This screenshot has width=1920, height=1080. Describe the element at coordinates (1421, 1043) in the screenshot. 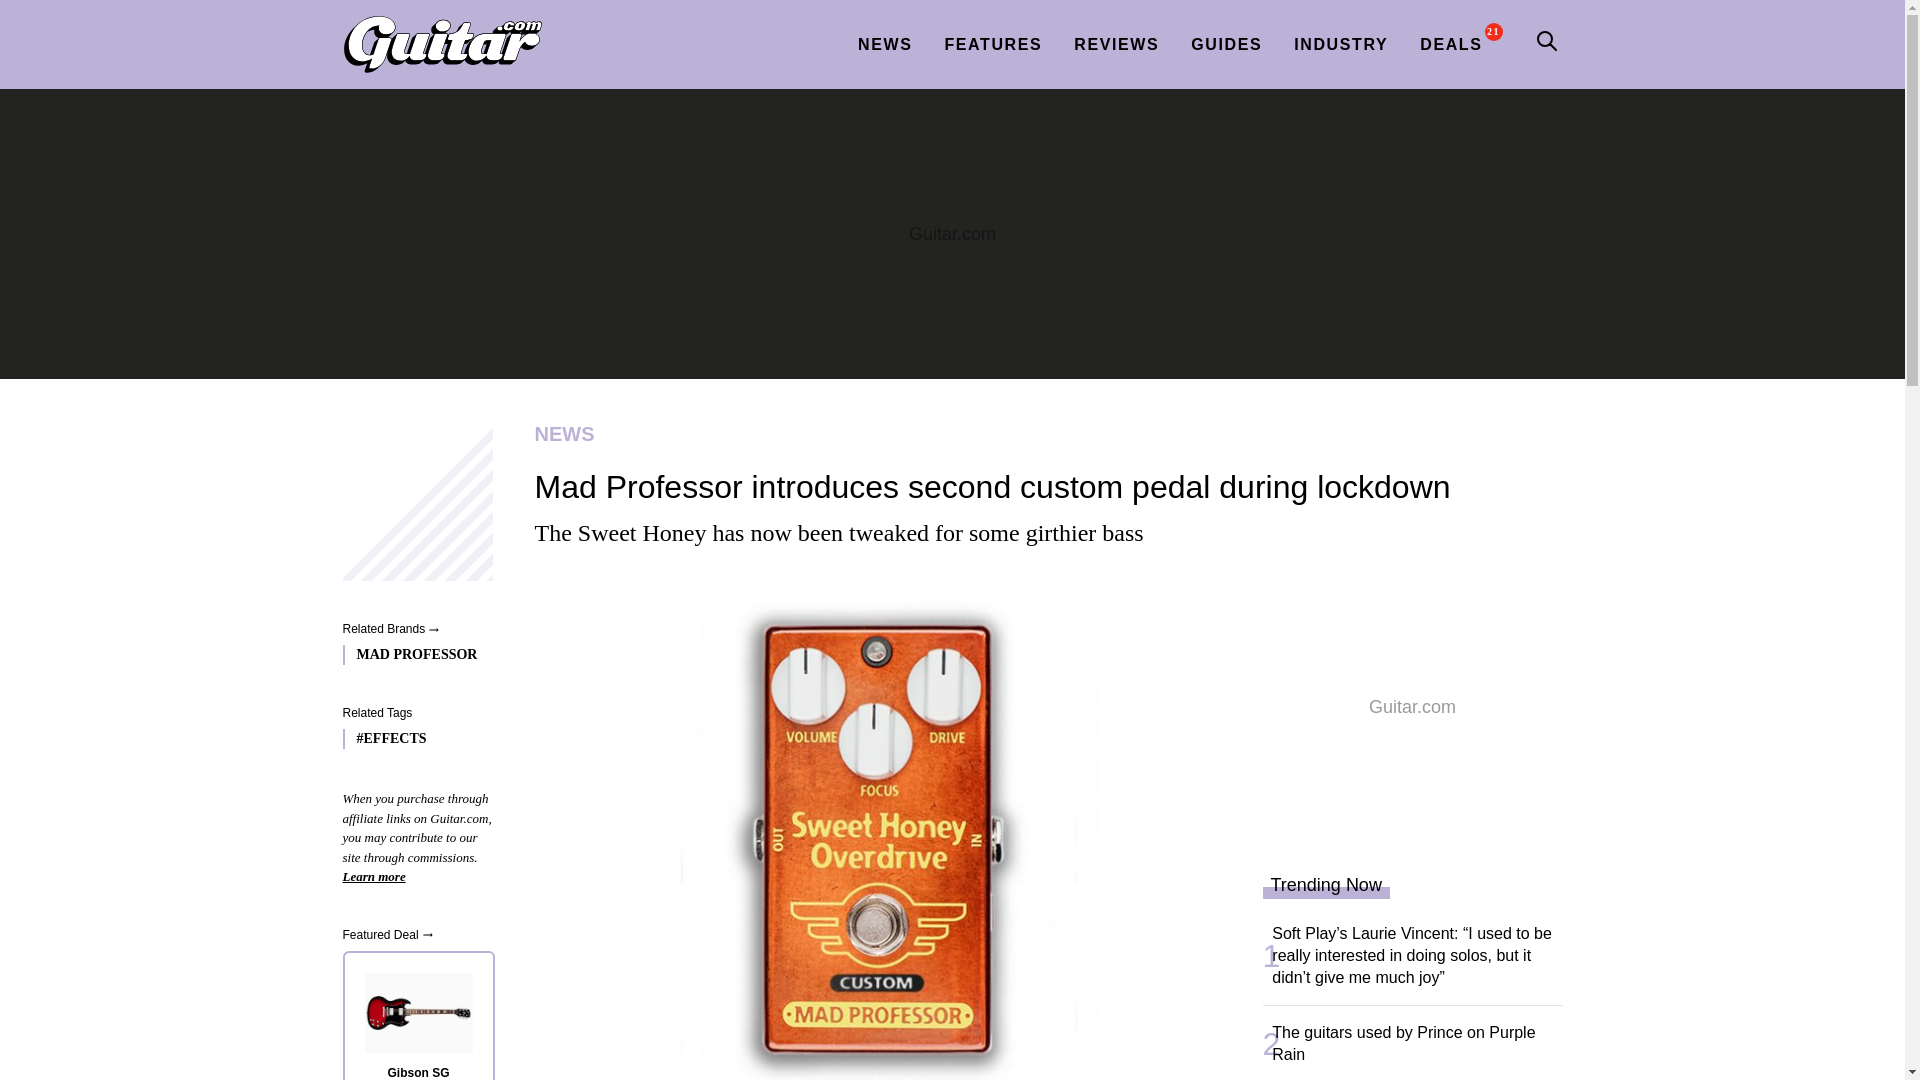

I see `The guitars used by Prince on Purple Rain` at that location.